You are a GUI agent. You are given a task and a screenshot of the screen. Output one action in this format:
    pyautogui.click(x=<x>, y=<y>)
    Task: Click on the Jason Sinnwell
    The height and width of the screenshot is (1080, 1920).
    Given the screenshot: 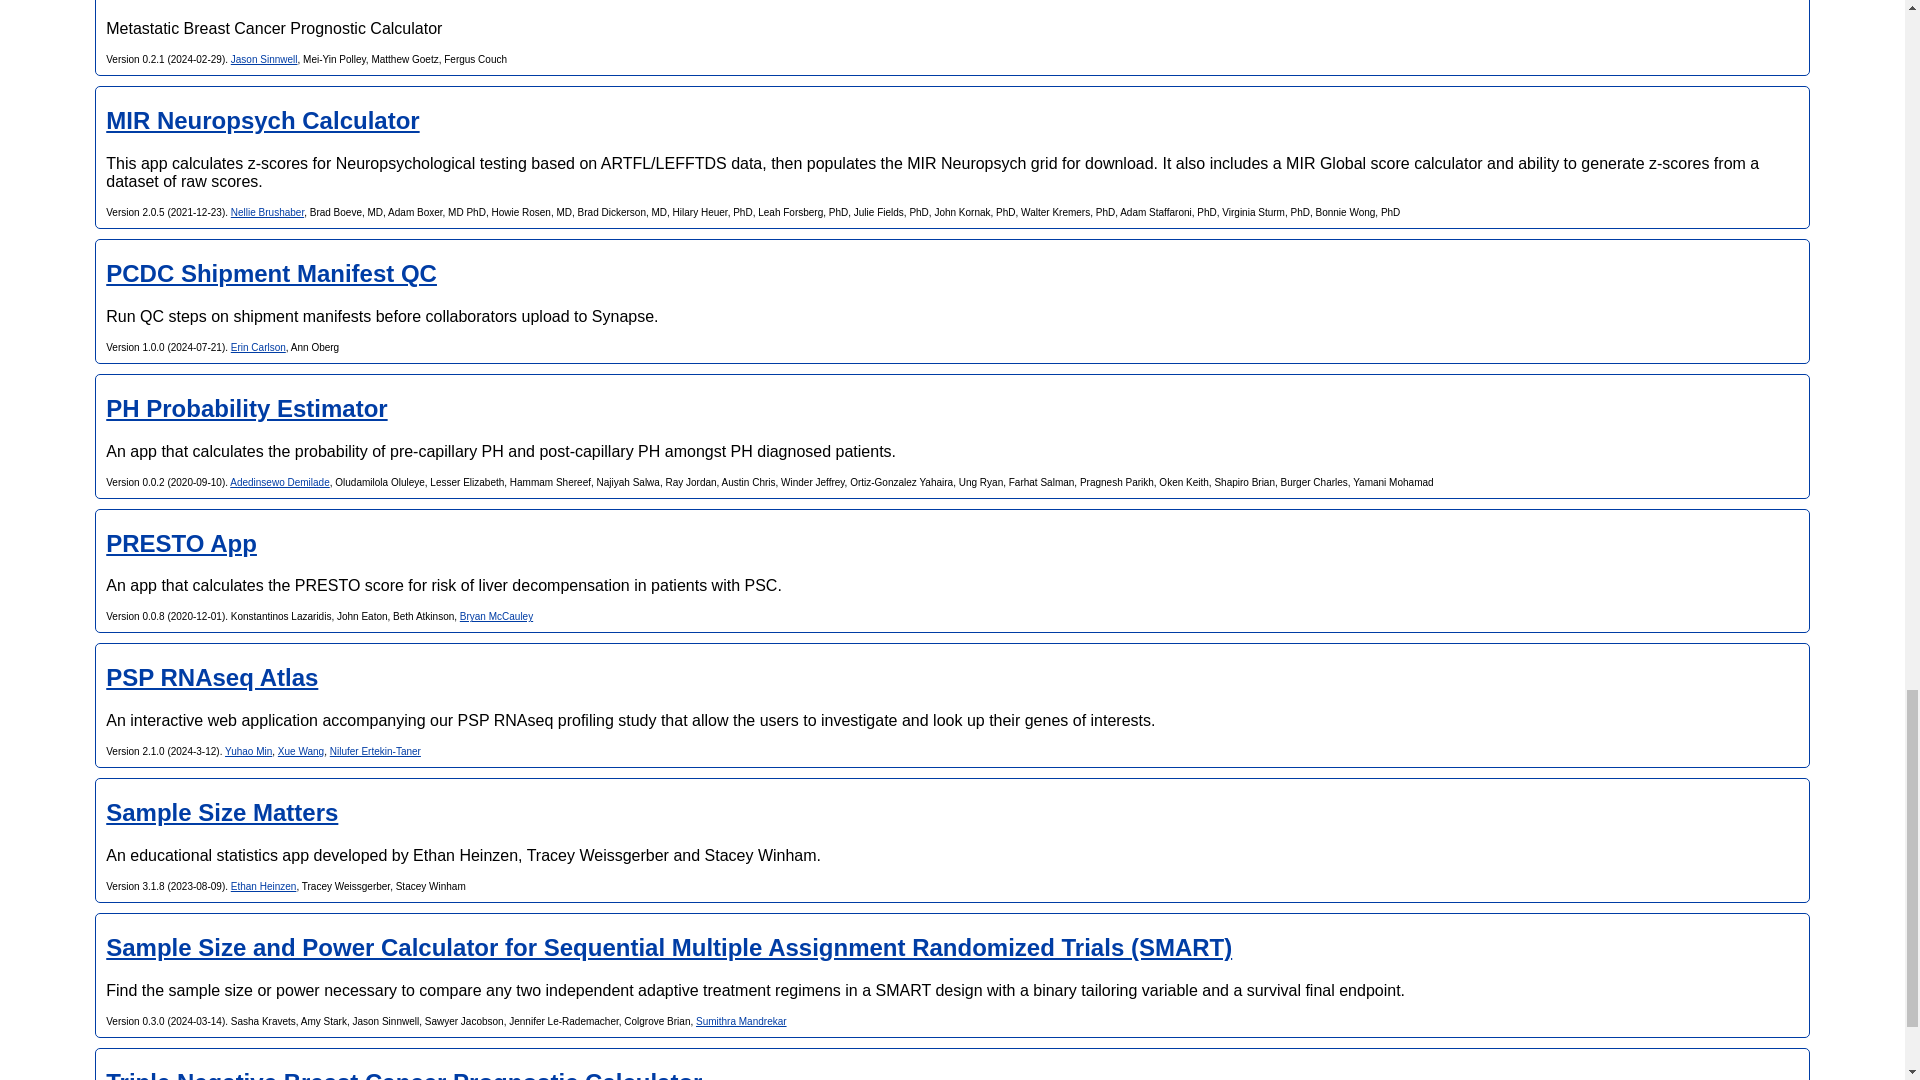 What is the action you would take?
    pyautogui.click(x=264, y=59)
    